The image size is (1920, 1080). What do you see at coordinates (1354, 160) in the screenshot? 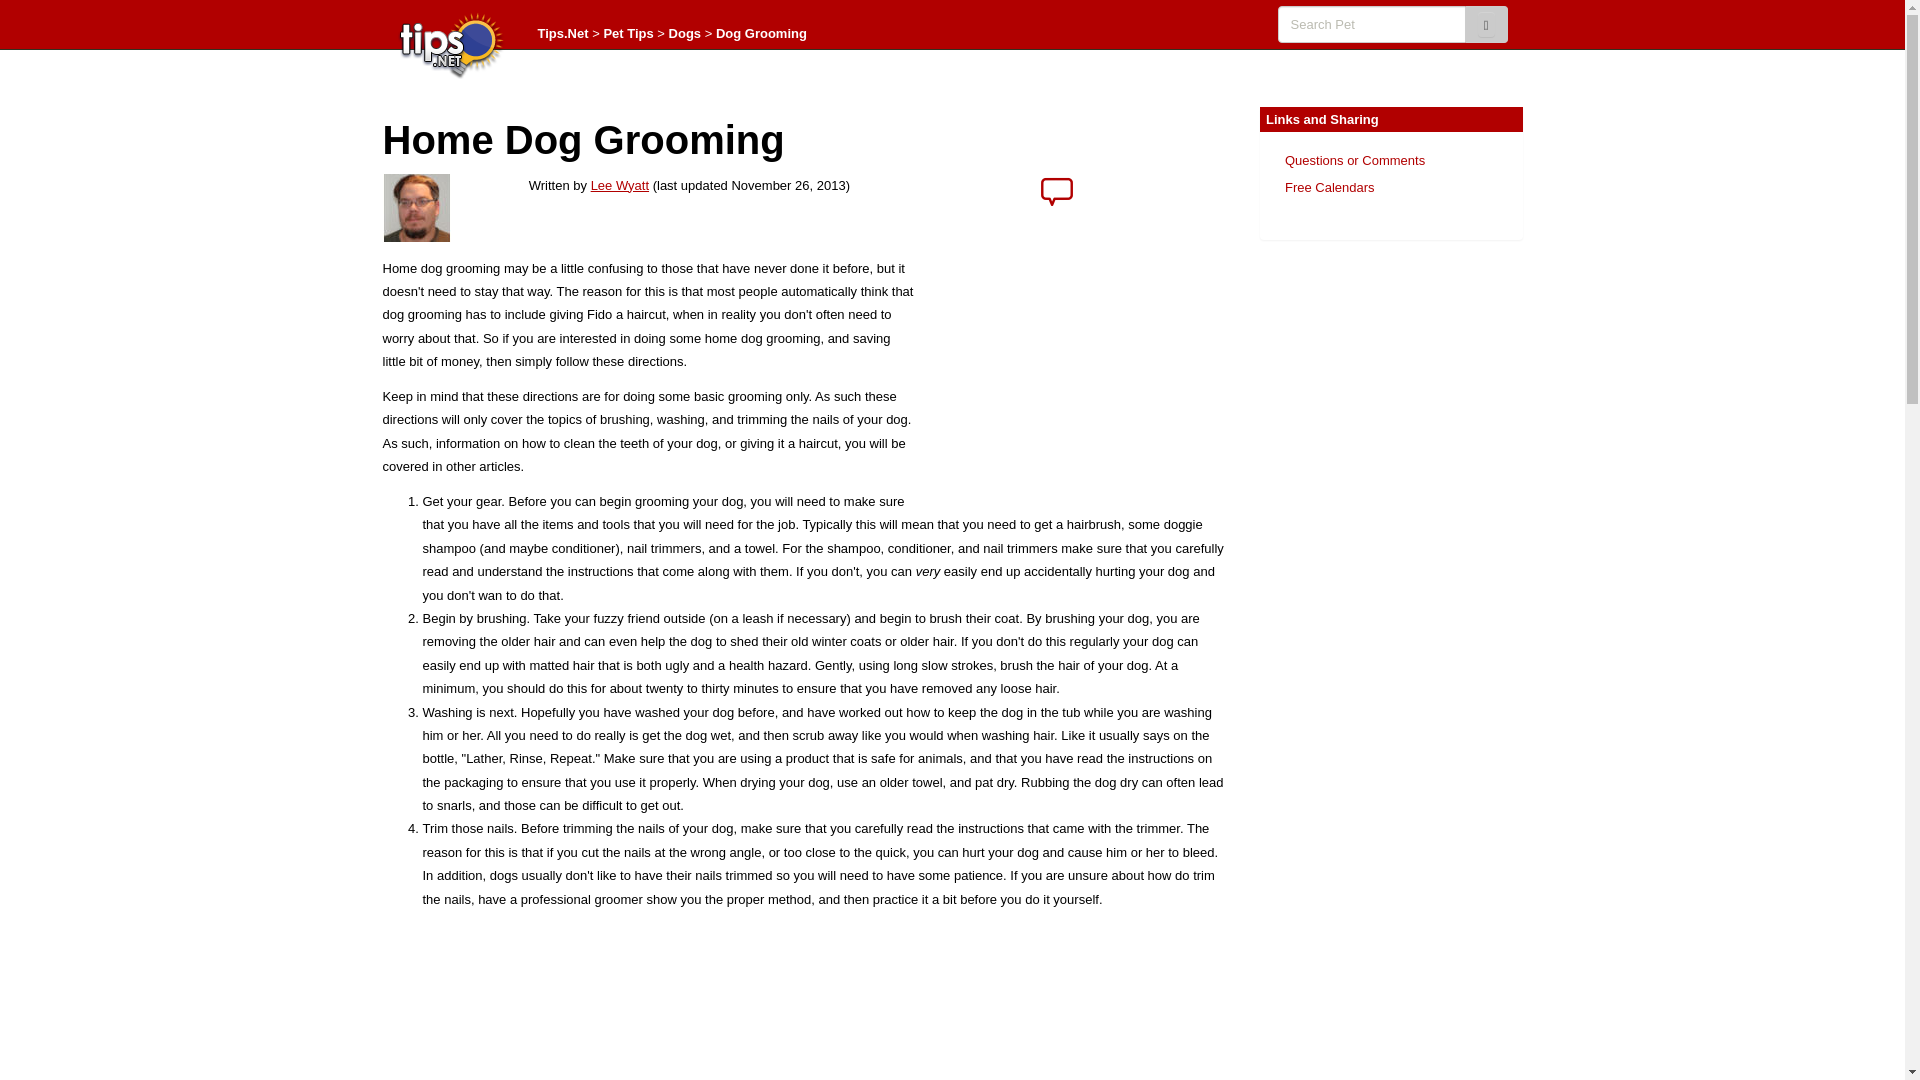
I see `Questions or Comments` at bounding box center [1354, 160].